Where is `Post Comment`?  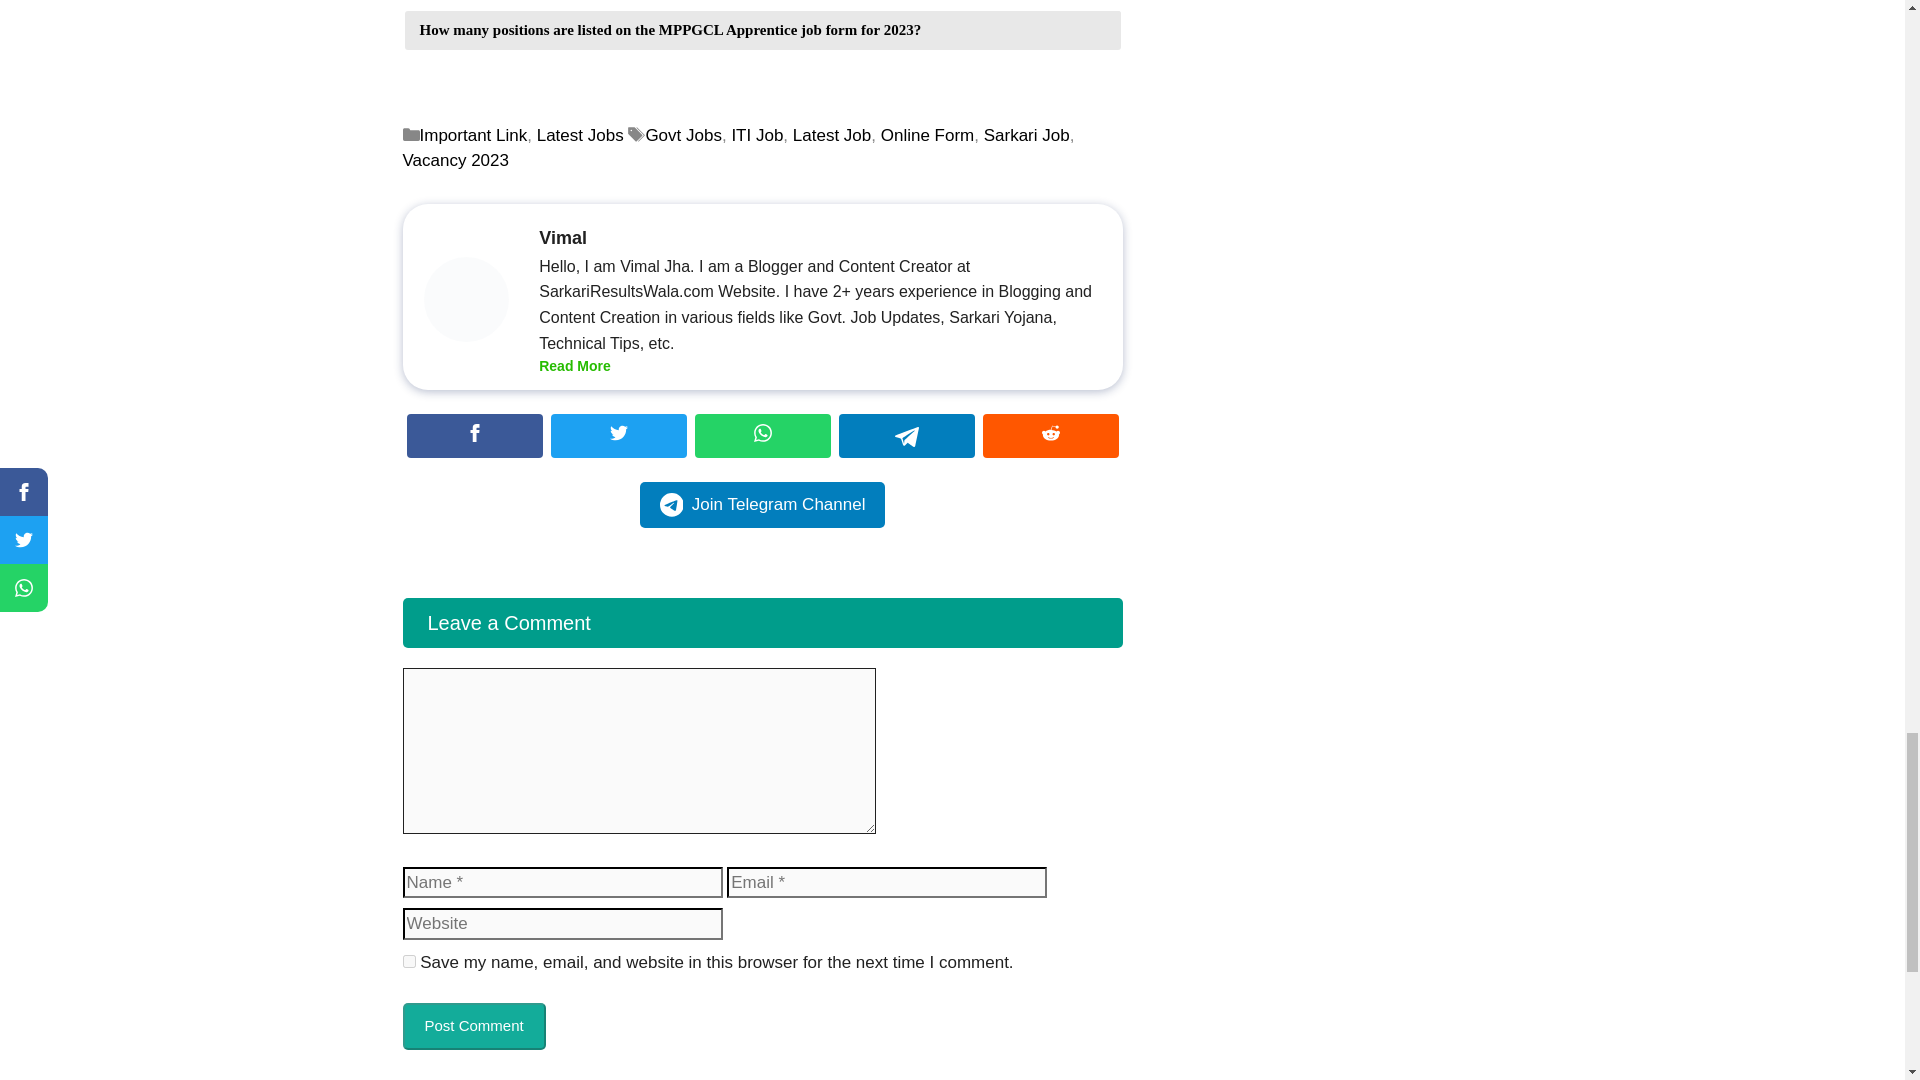 Post Comment is located at coordinates (473, 1026).